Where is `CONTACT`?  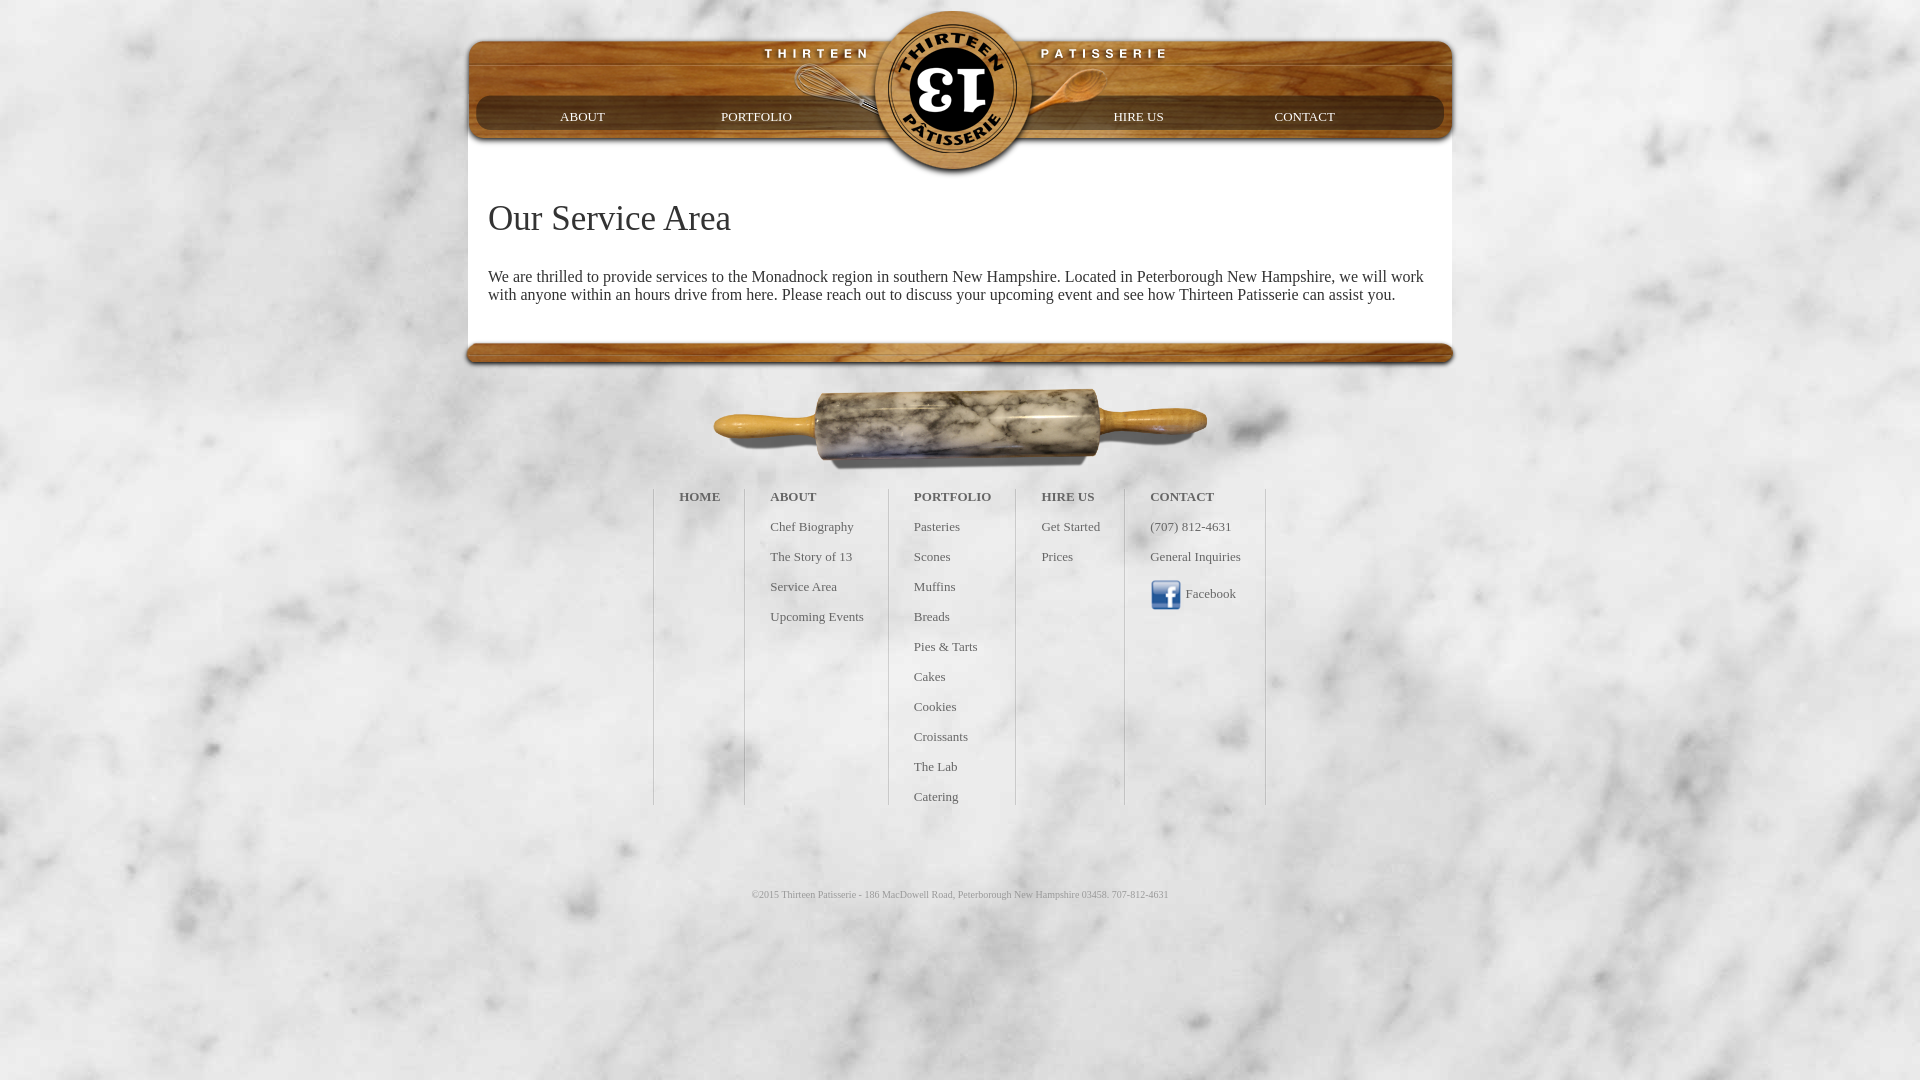
CONTACT is located at coordinates (1349, 117).